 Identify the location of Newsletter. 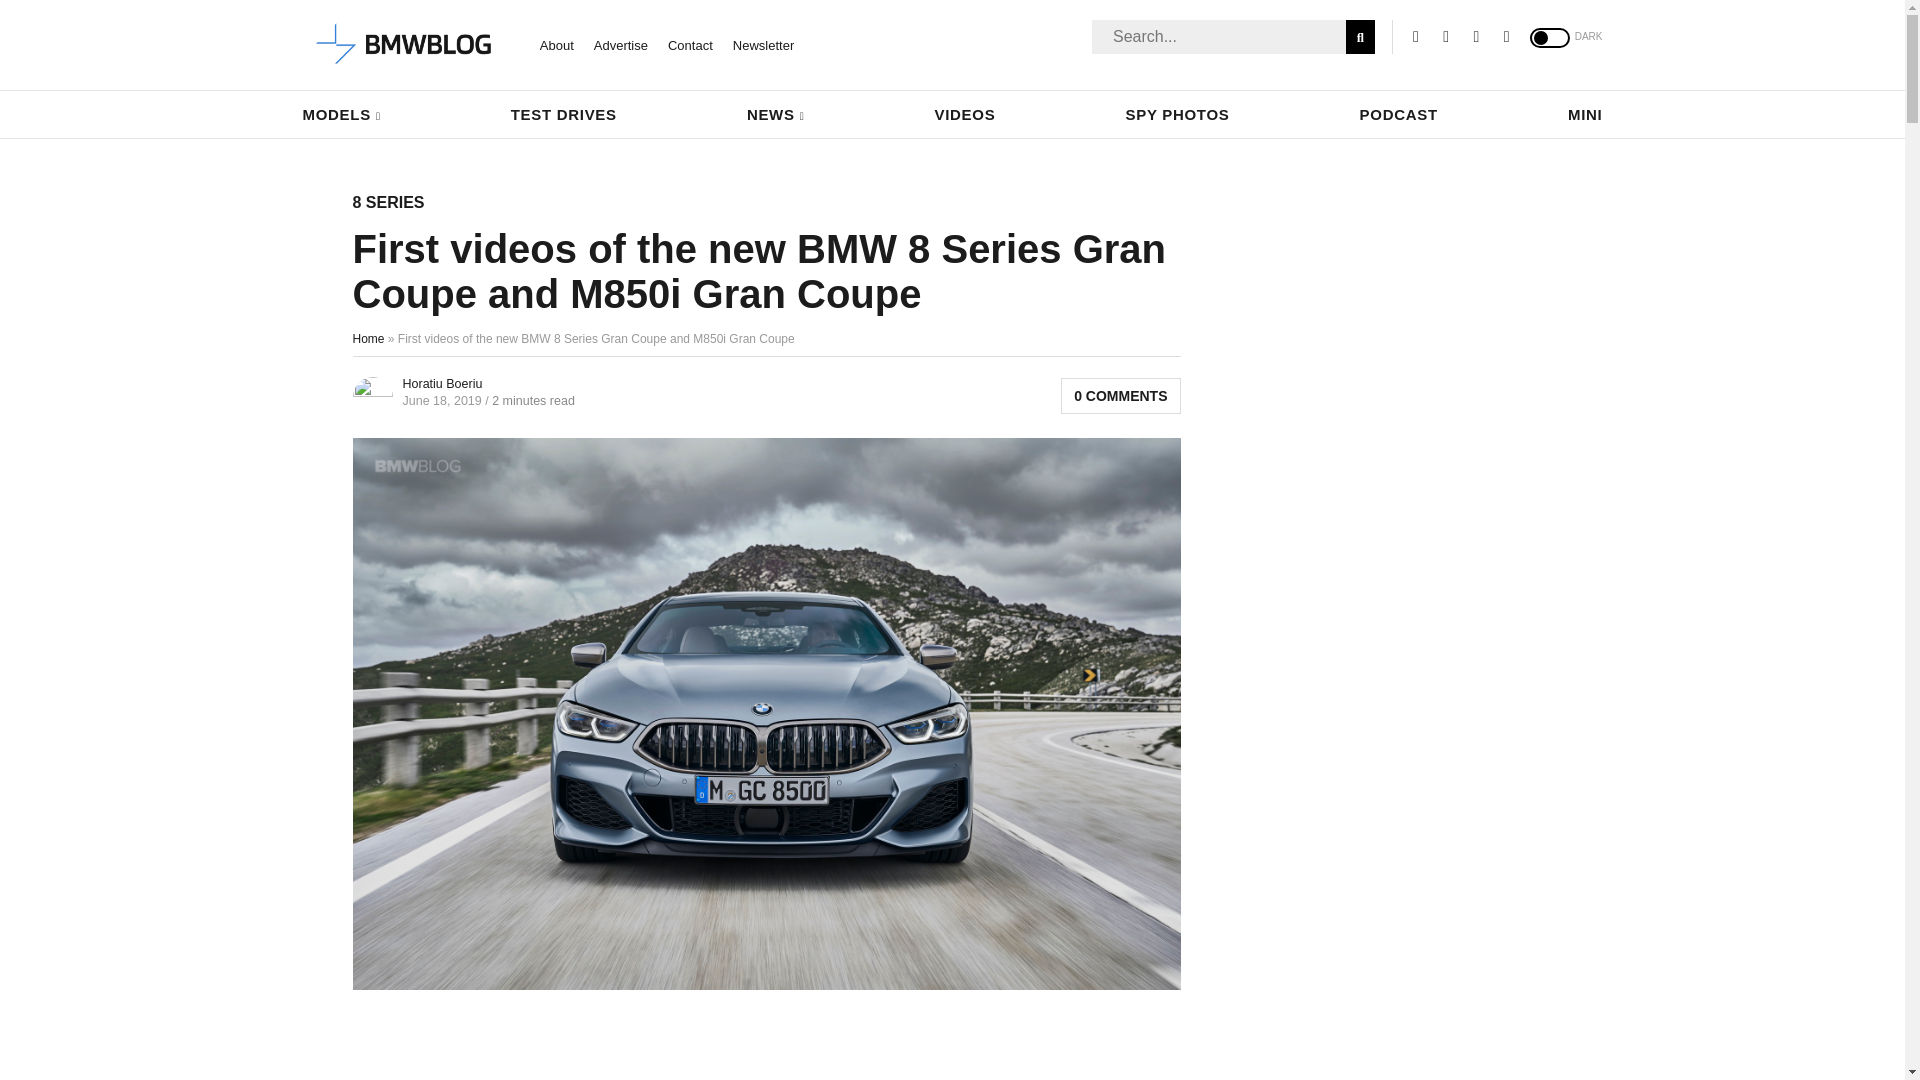
(764, 44).